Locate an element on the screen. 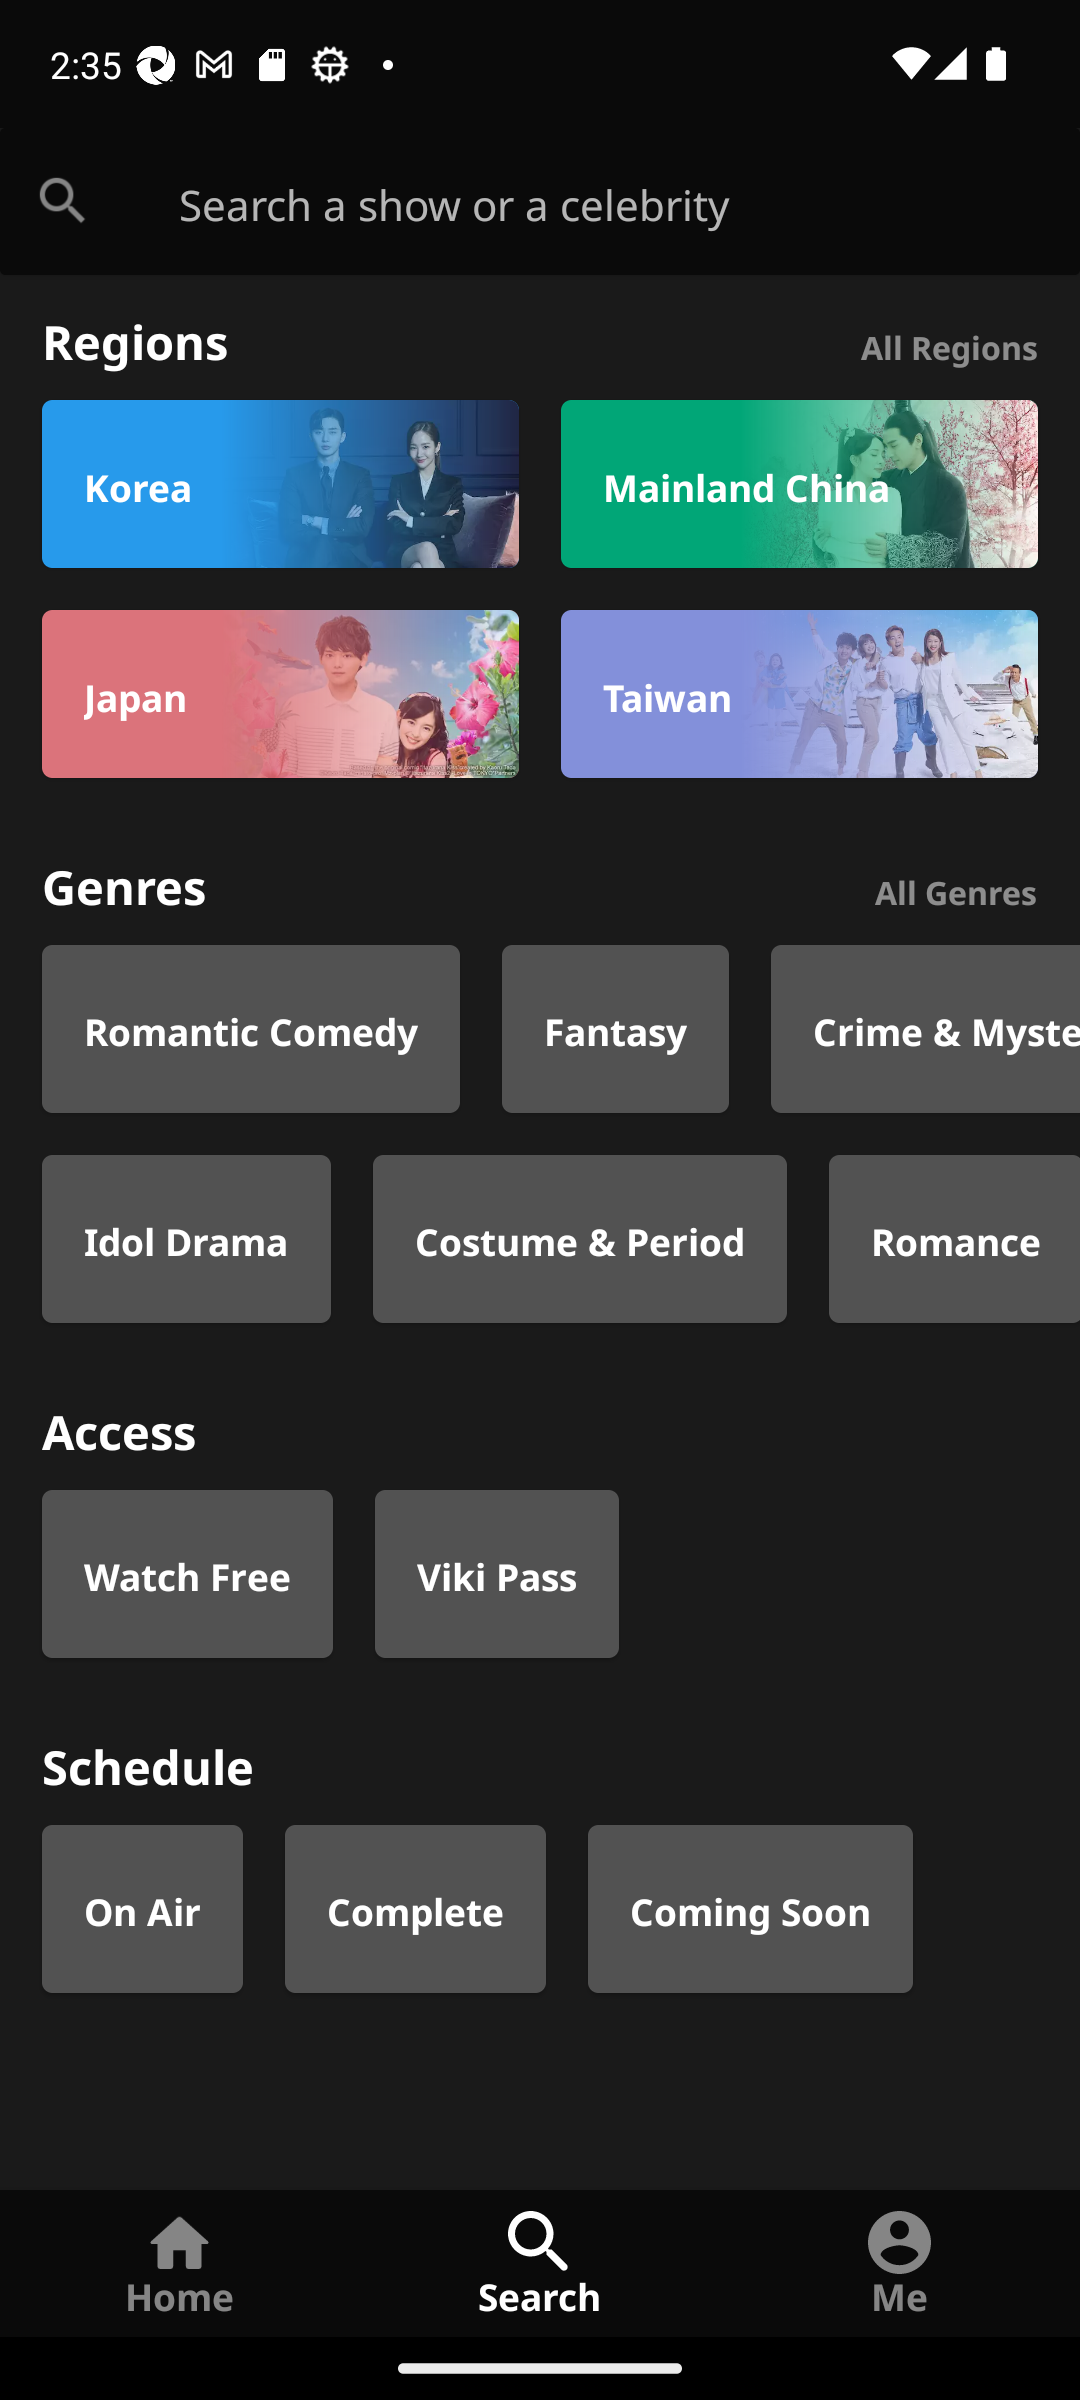  filter_genre_1038g Idol Drama is located at coordinates (186, 1238).